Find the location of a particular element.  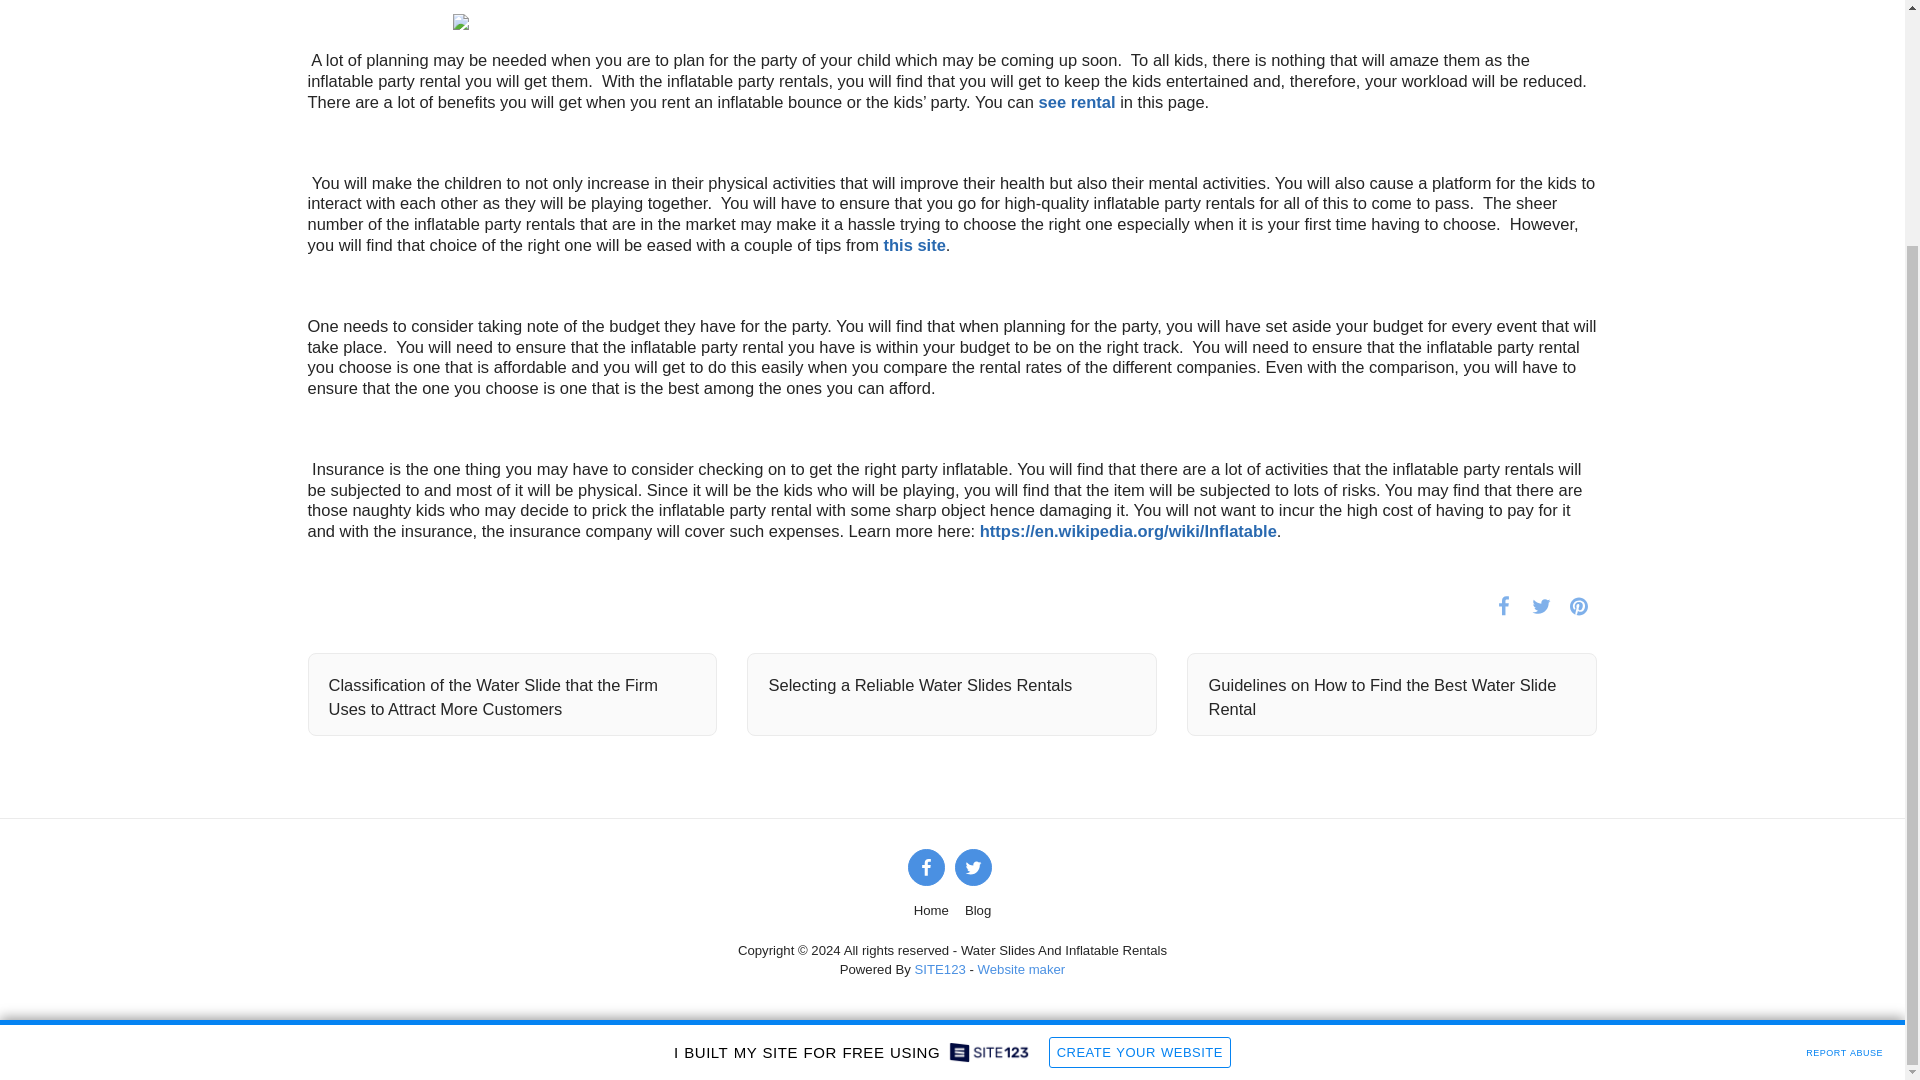

Pin it is located at coordinates (1578, 605).